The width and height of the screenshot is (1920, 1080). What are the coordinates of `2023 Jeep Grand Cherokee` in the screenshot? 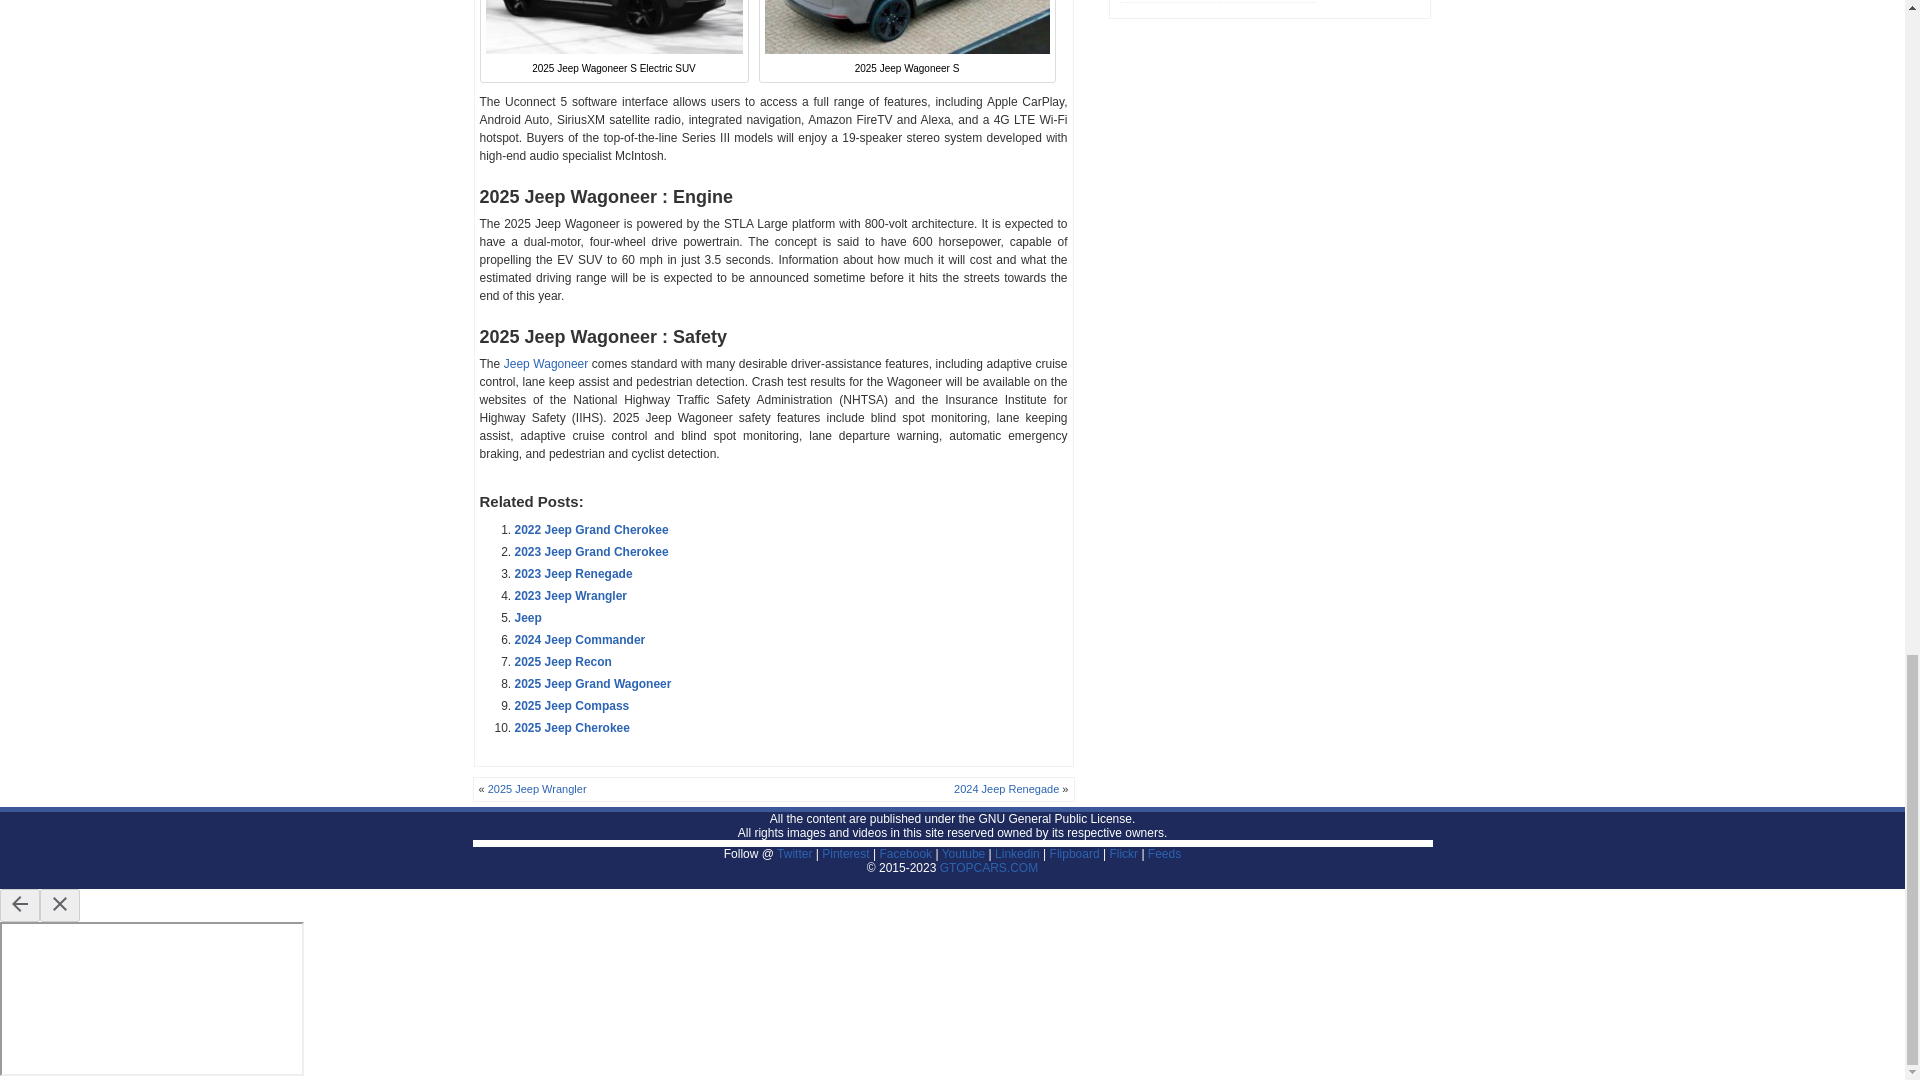 It's located at (591, 552).